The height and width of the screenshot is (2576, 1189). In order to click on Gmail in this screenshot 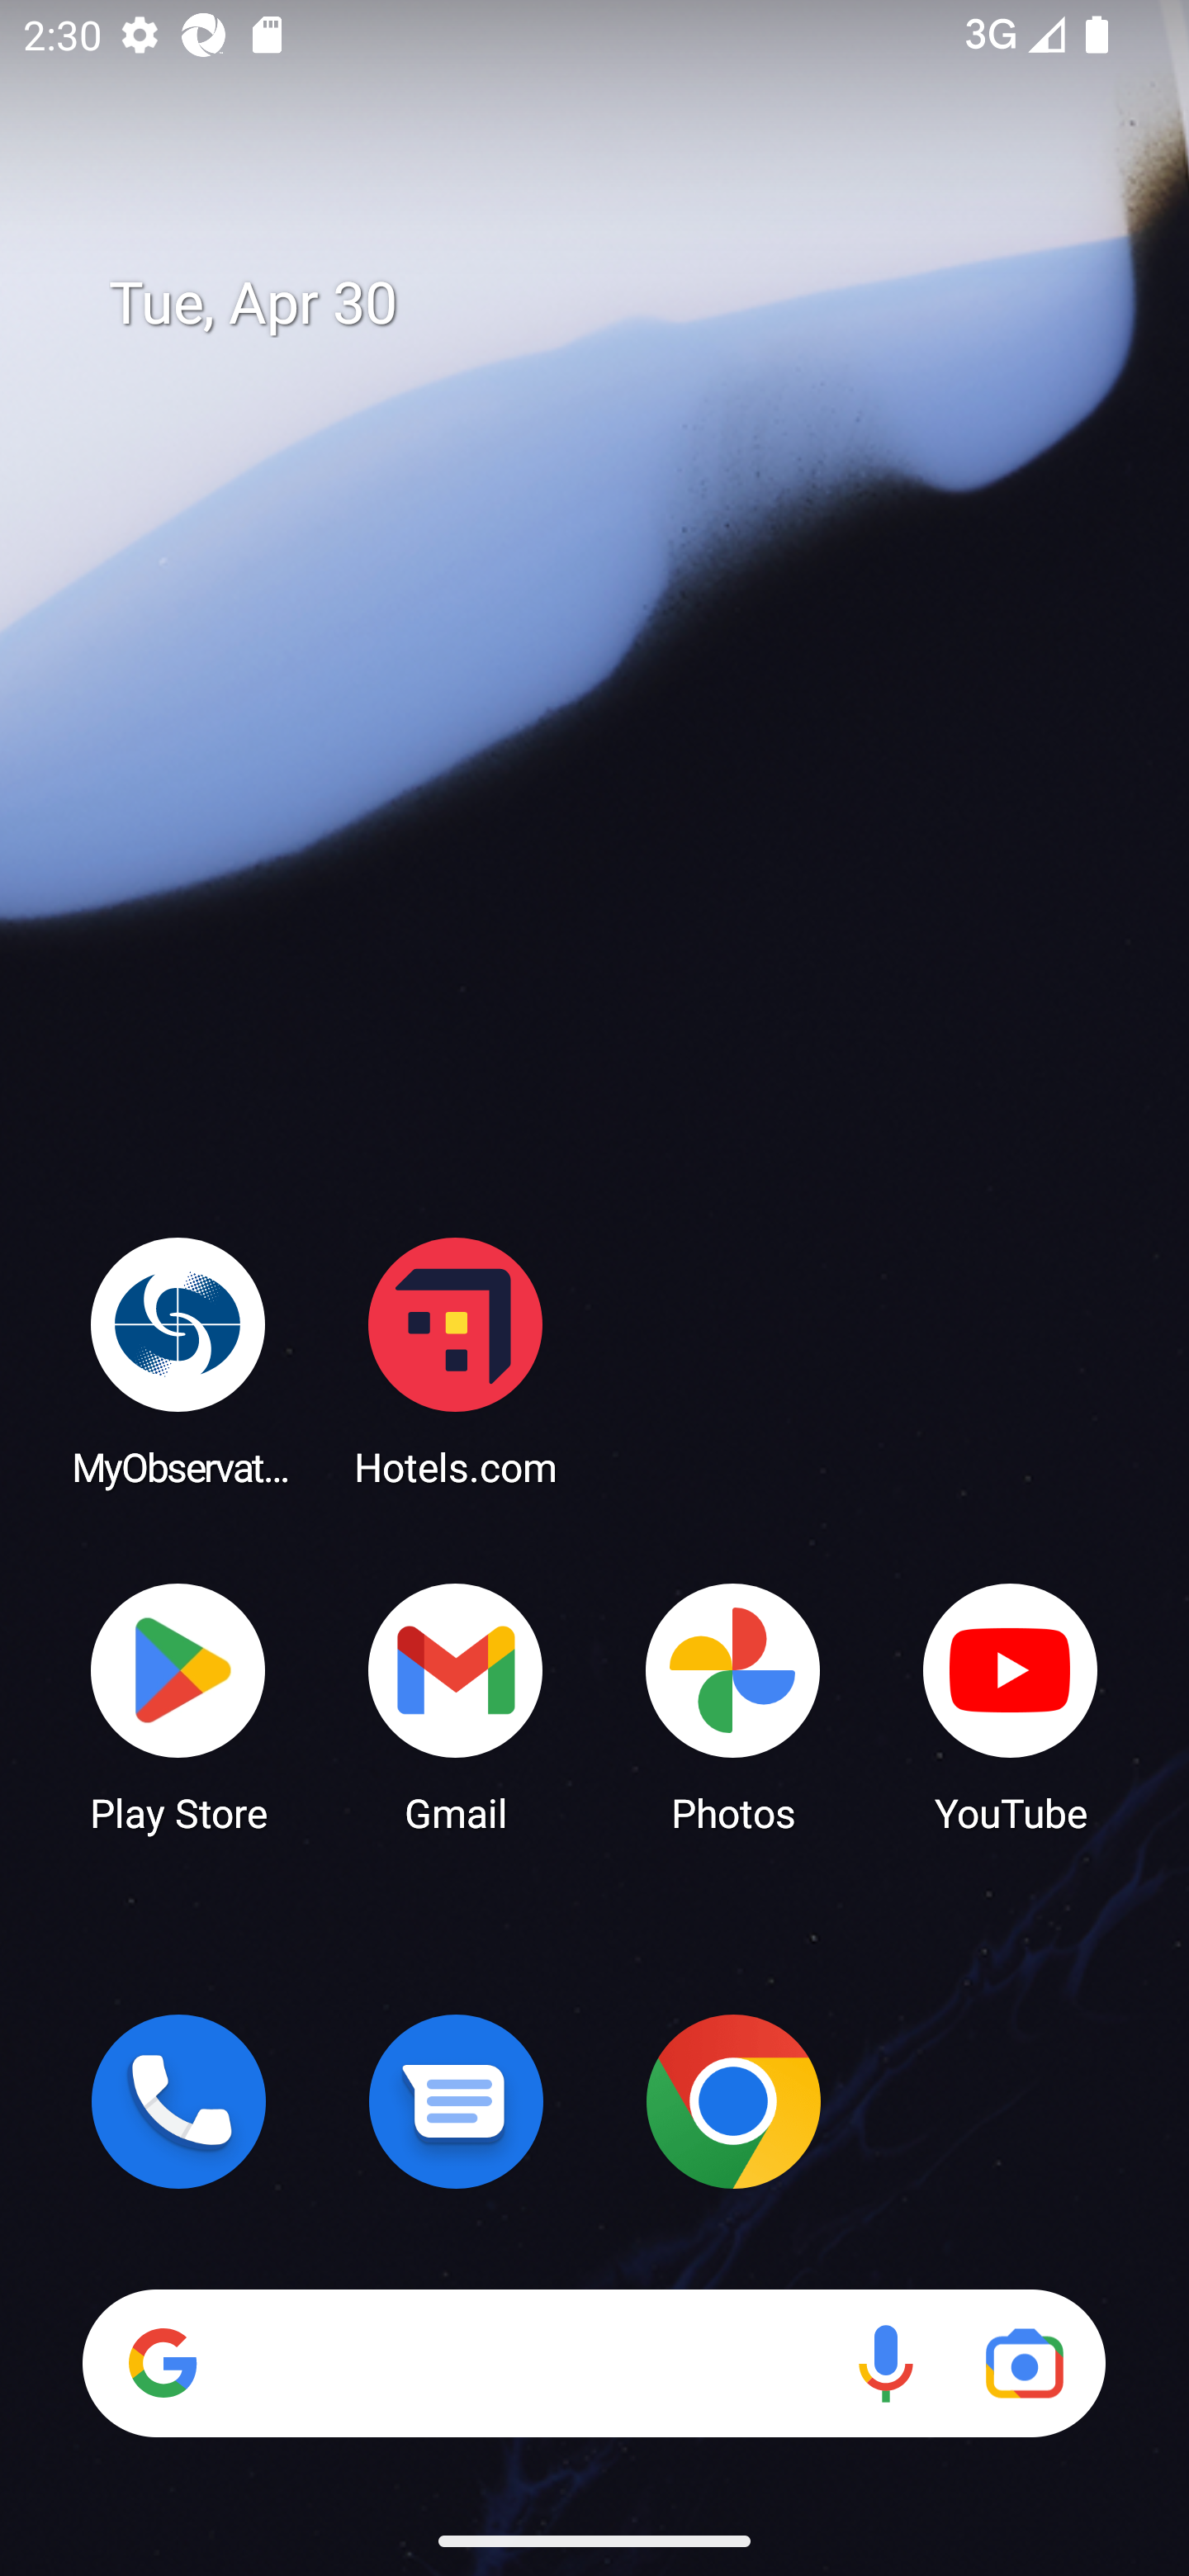, I will do `click(456, 1706)`.